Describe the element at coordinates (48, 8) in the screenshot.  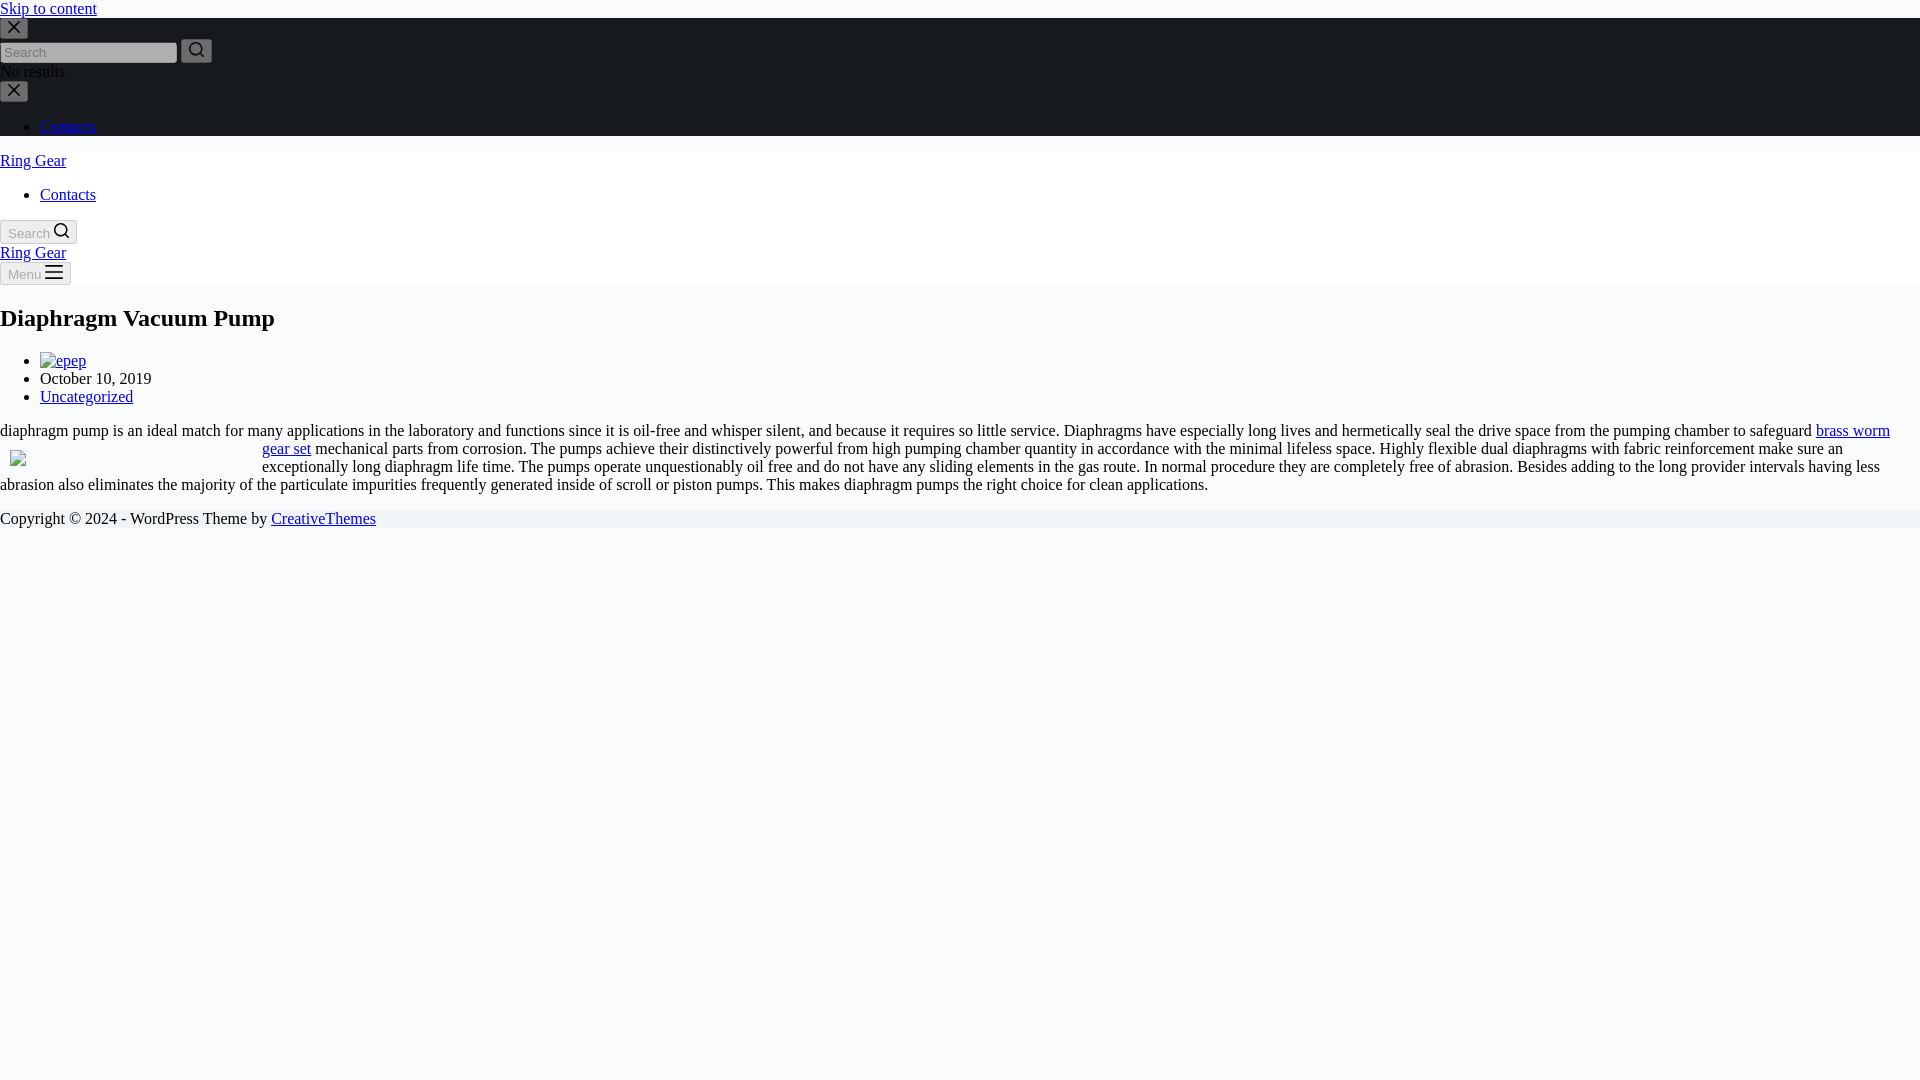
I see `Skip to content` at that location.